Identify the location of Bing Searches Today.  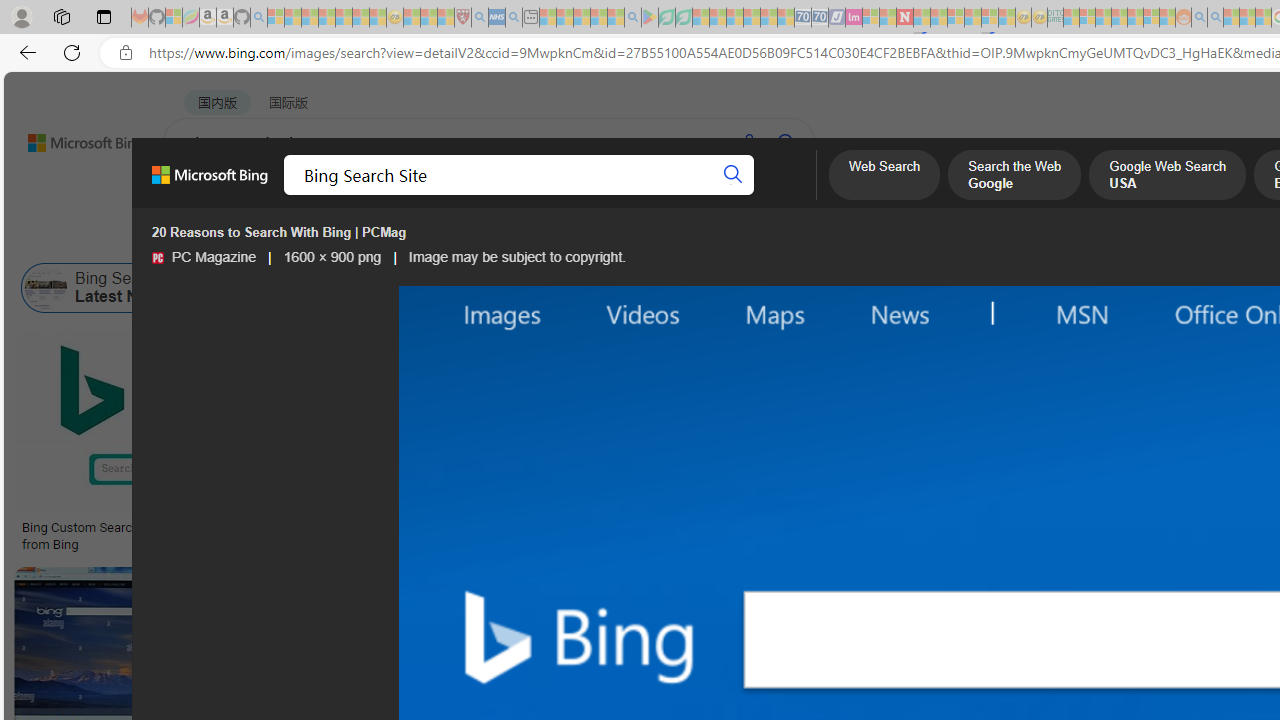
(438, 288).